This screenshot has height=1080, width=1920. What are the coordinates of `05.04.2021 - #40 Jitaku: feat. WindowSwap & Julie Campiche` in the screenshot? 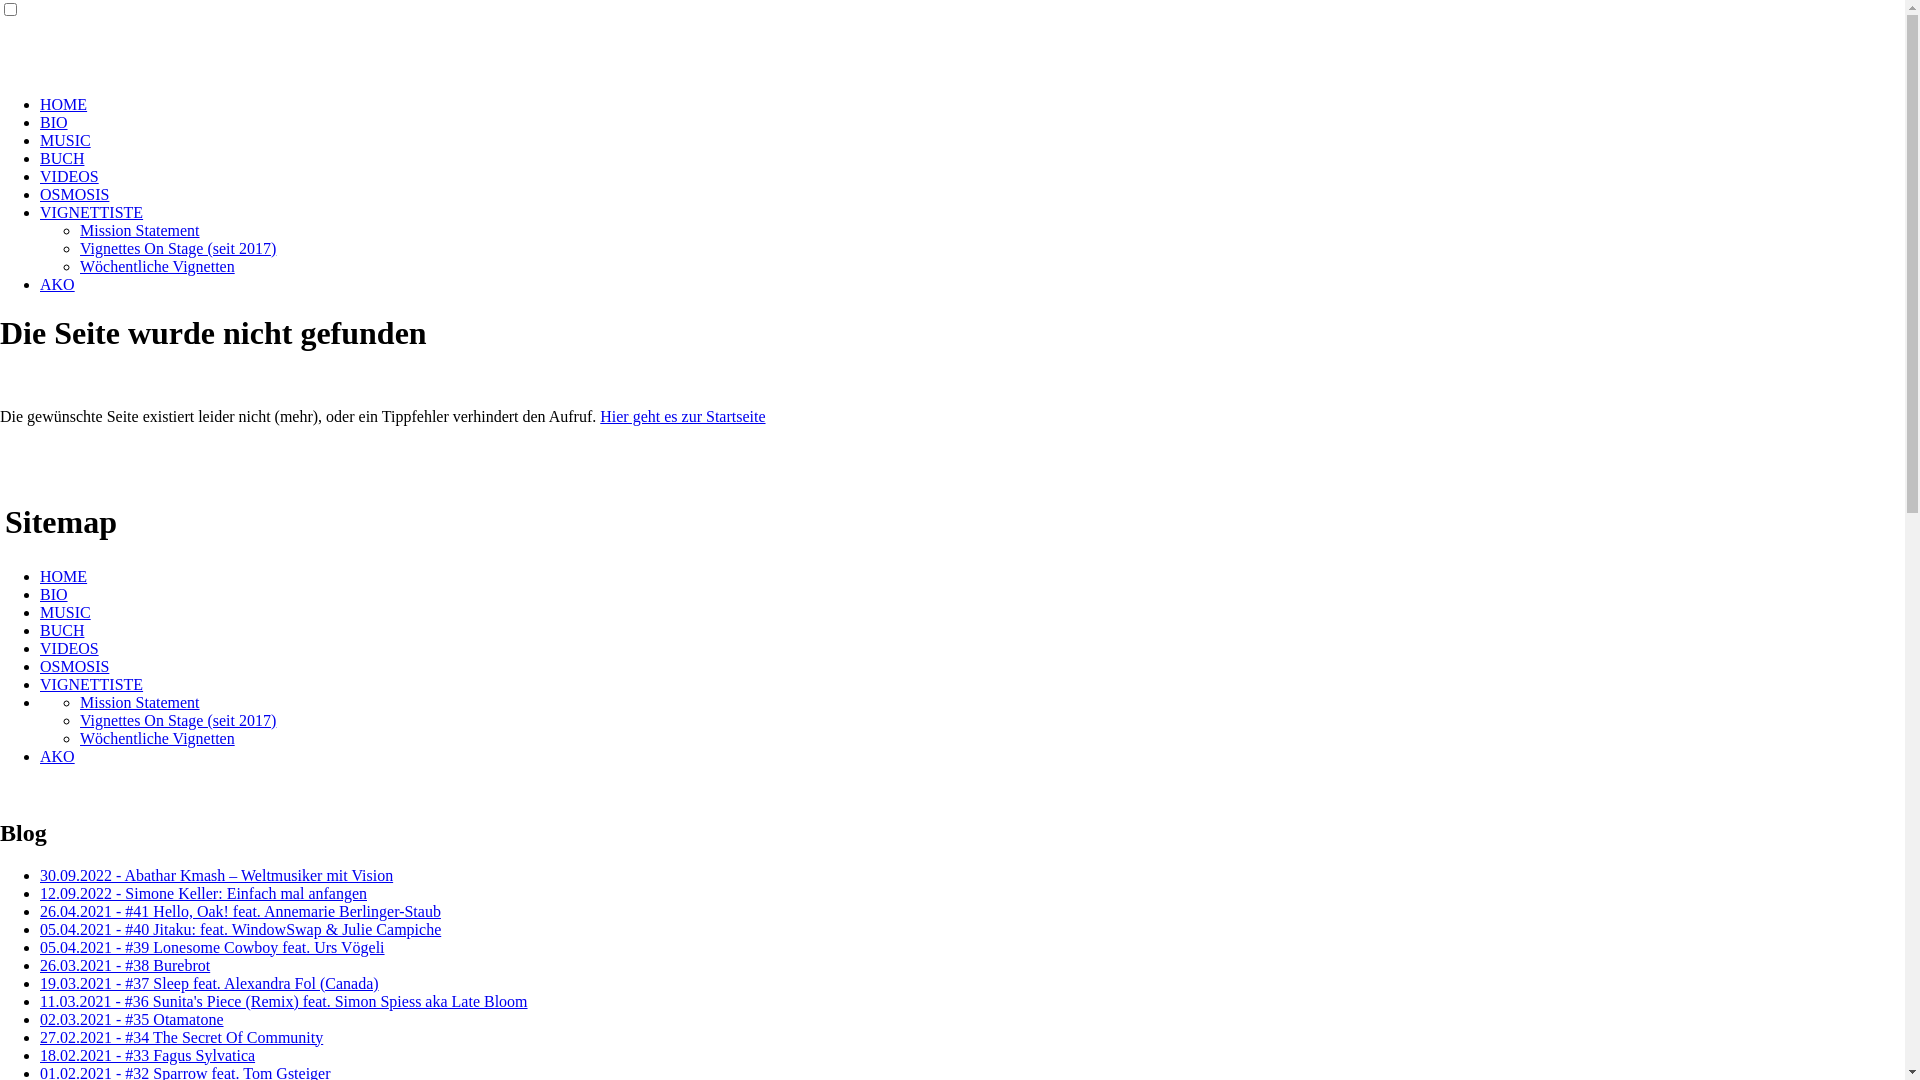 It's located at (240, 930).